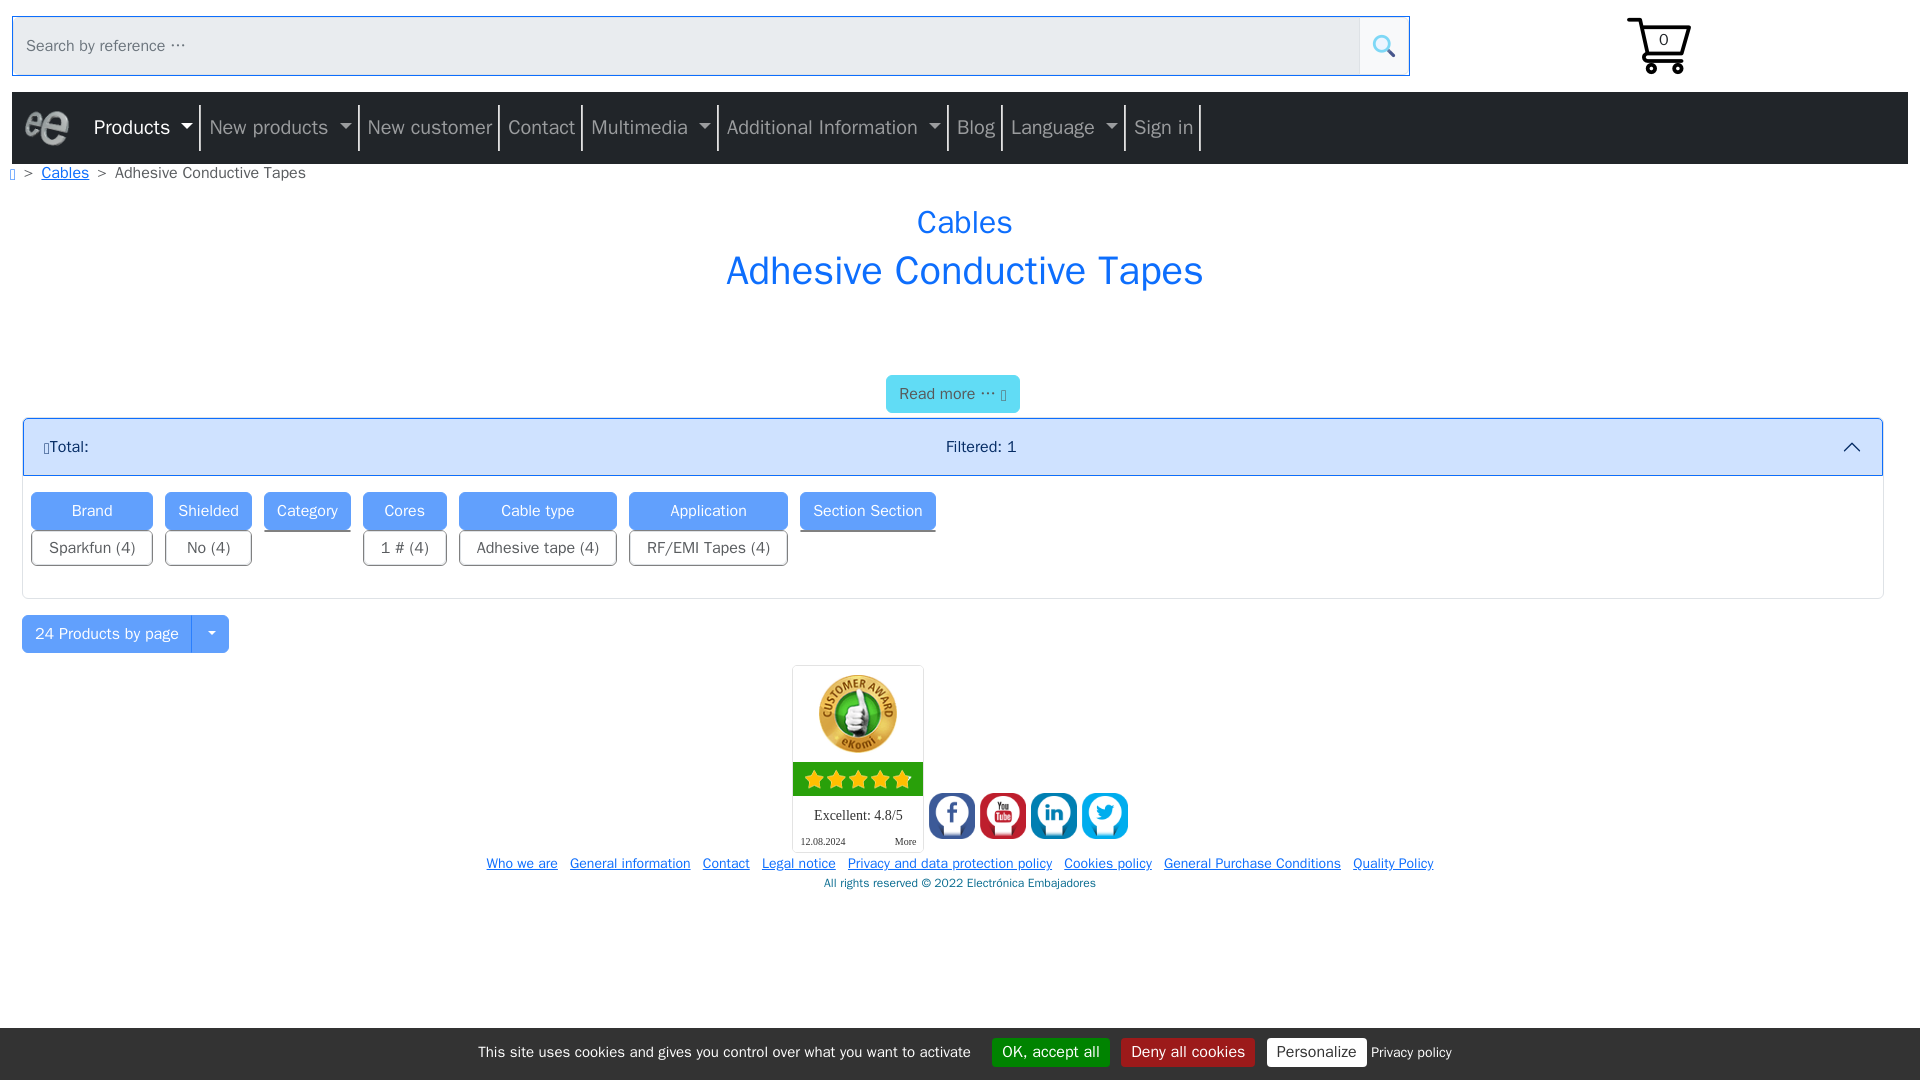  Describe the element at coordinates (1658, 44) in the screenshot. I see `0` at that location.